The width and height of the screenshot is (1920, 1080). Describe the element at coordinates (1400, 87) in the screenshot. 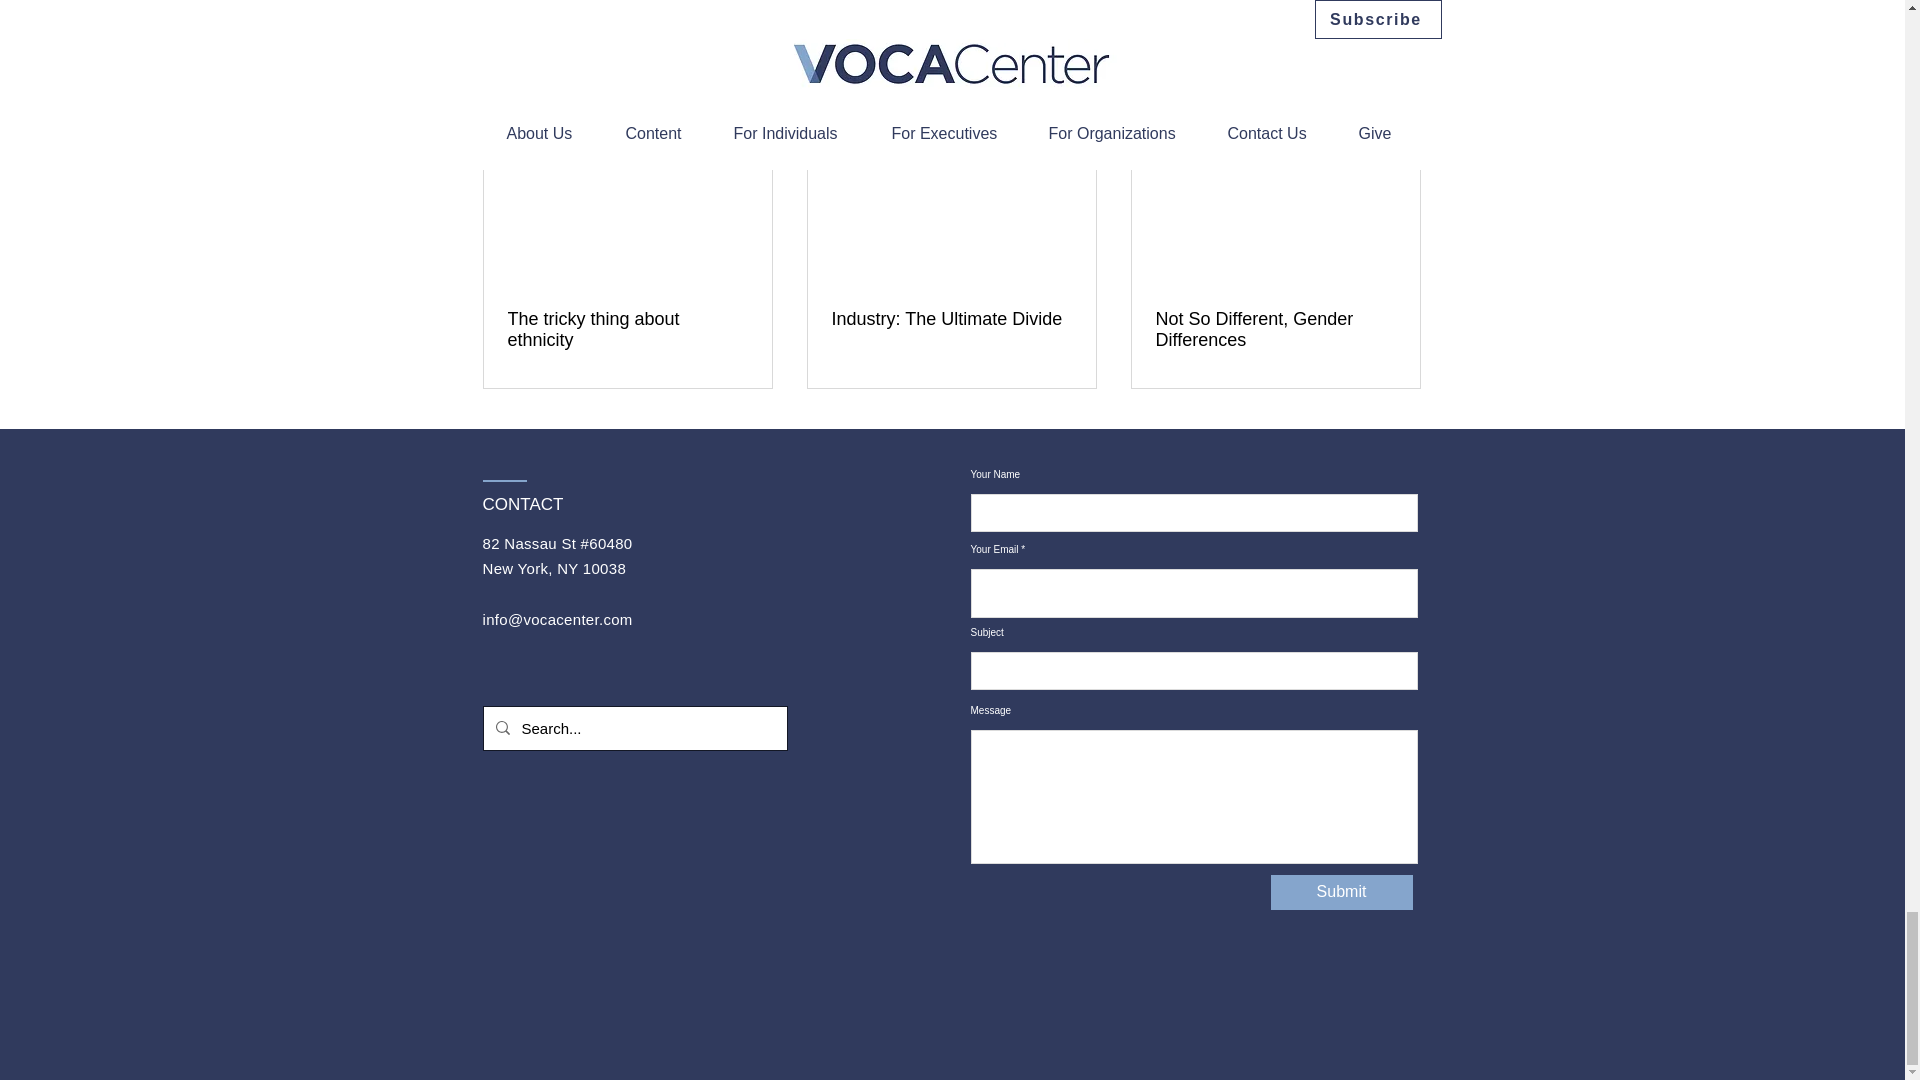

I see `See All` at that location.